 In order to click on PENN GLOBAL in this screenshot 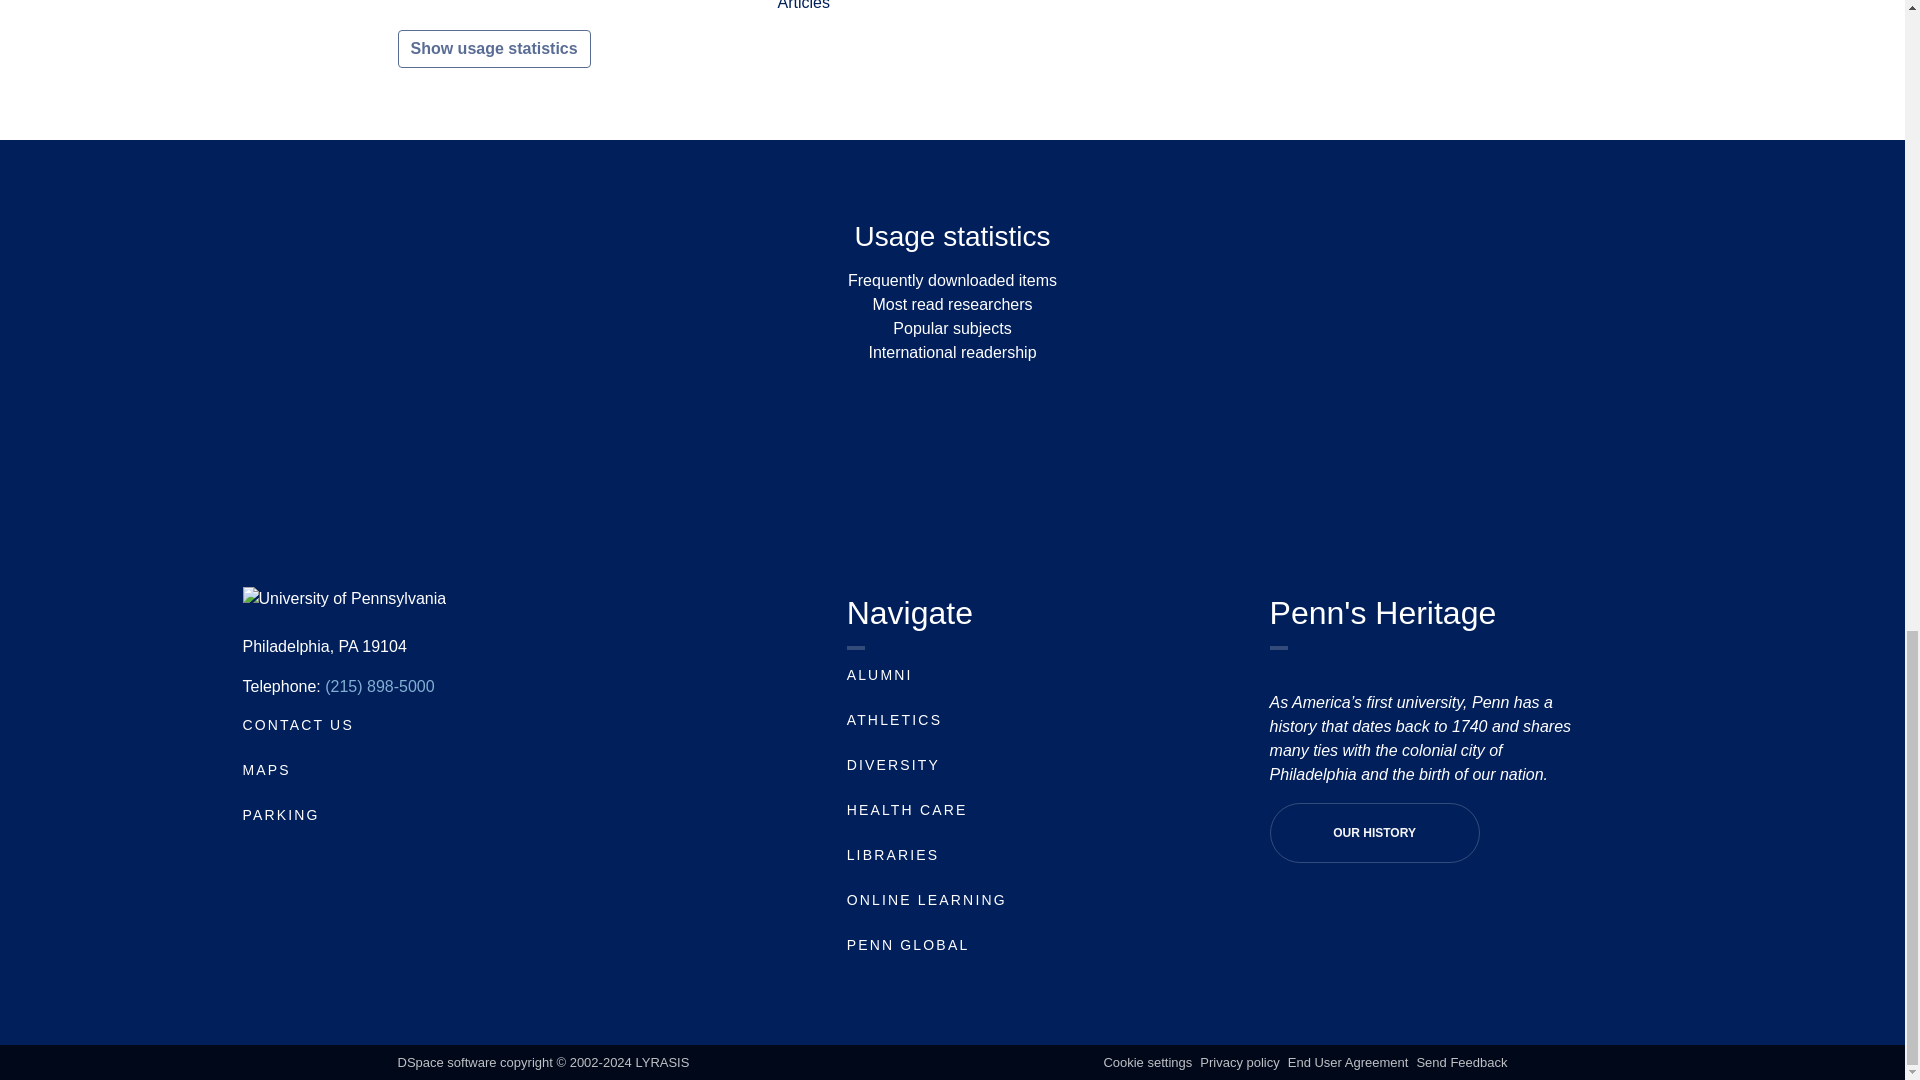, I will do `click(908, 944)`.